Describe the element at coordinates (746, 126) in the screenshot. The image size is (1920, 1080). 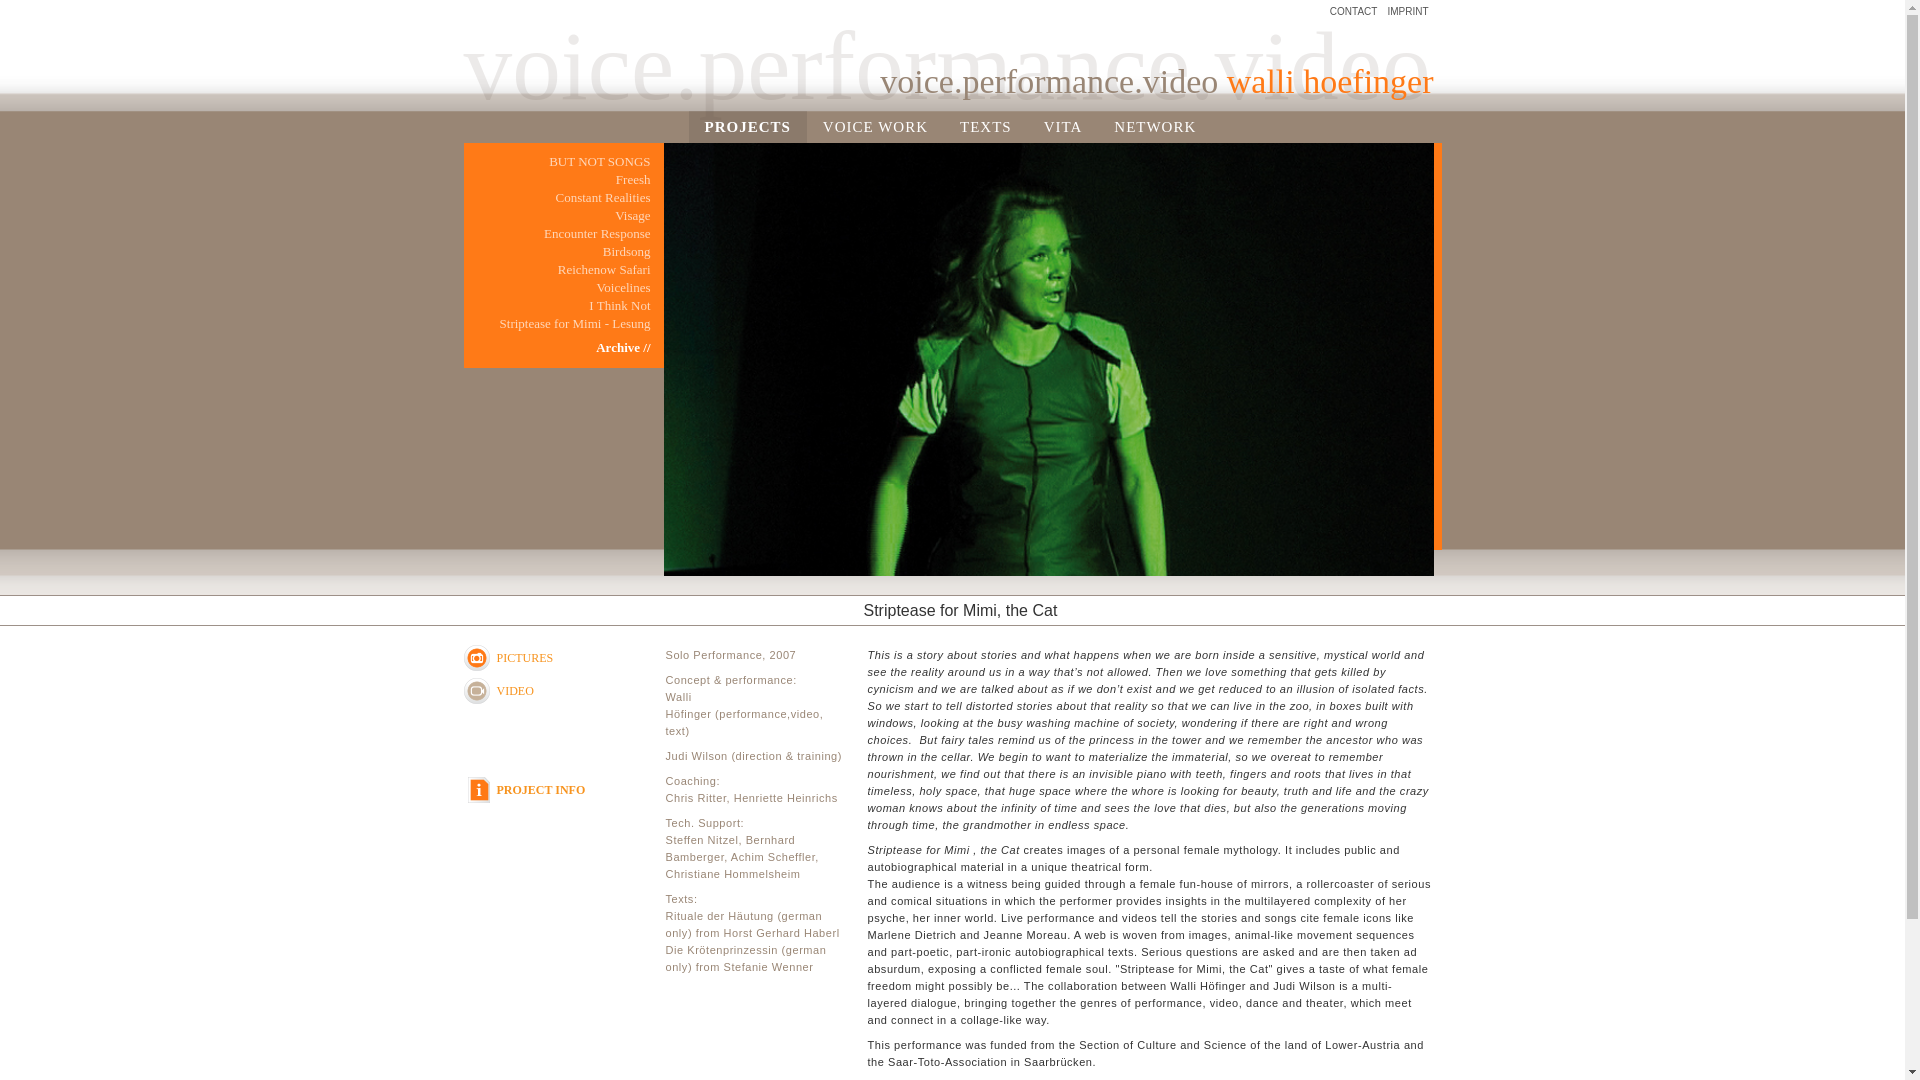
I see `PROJECTS` at that location.